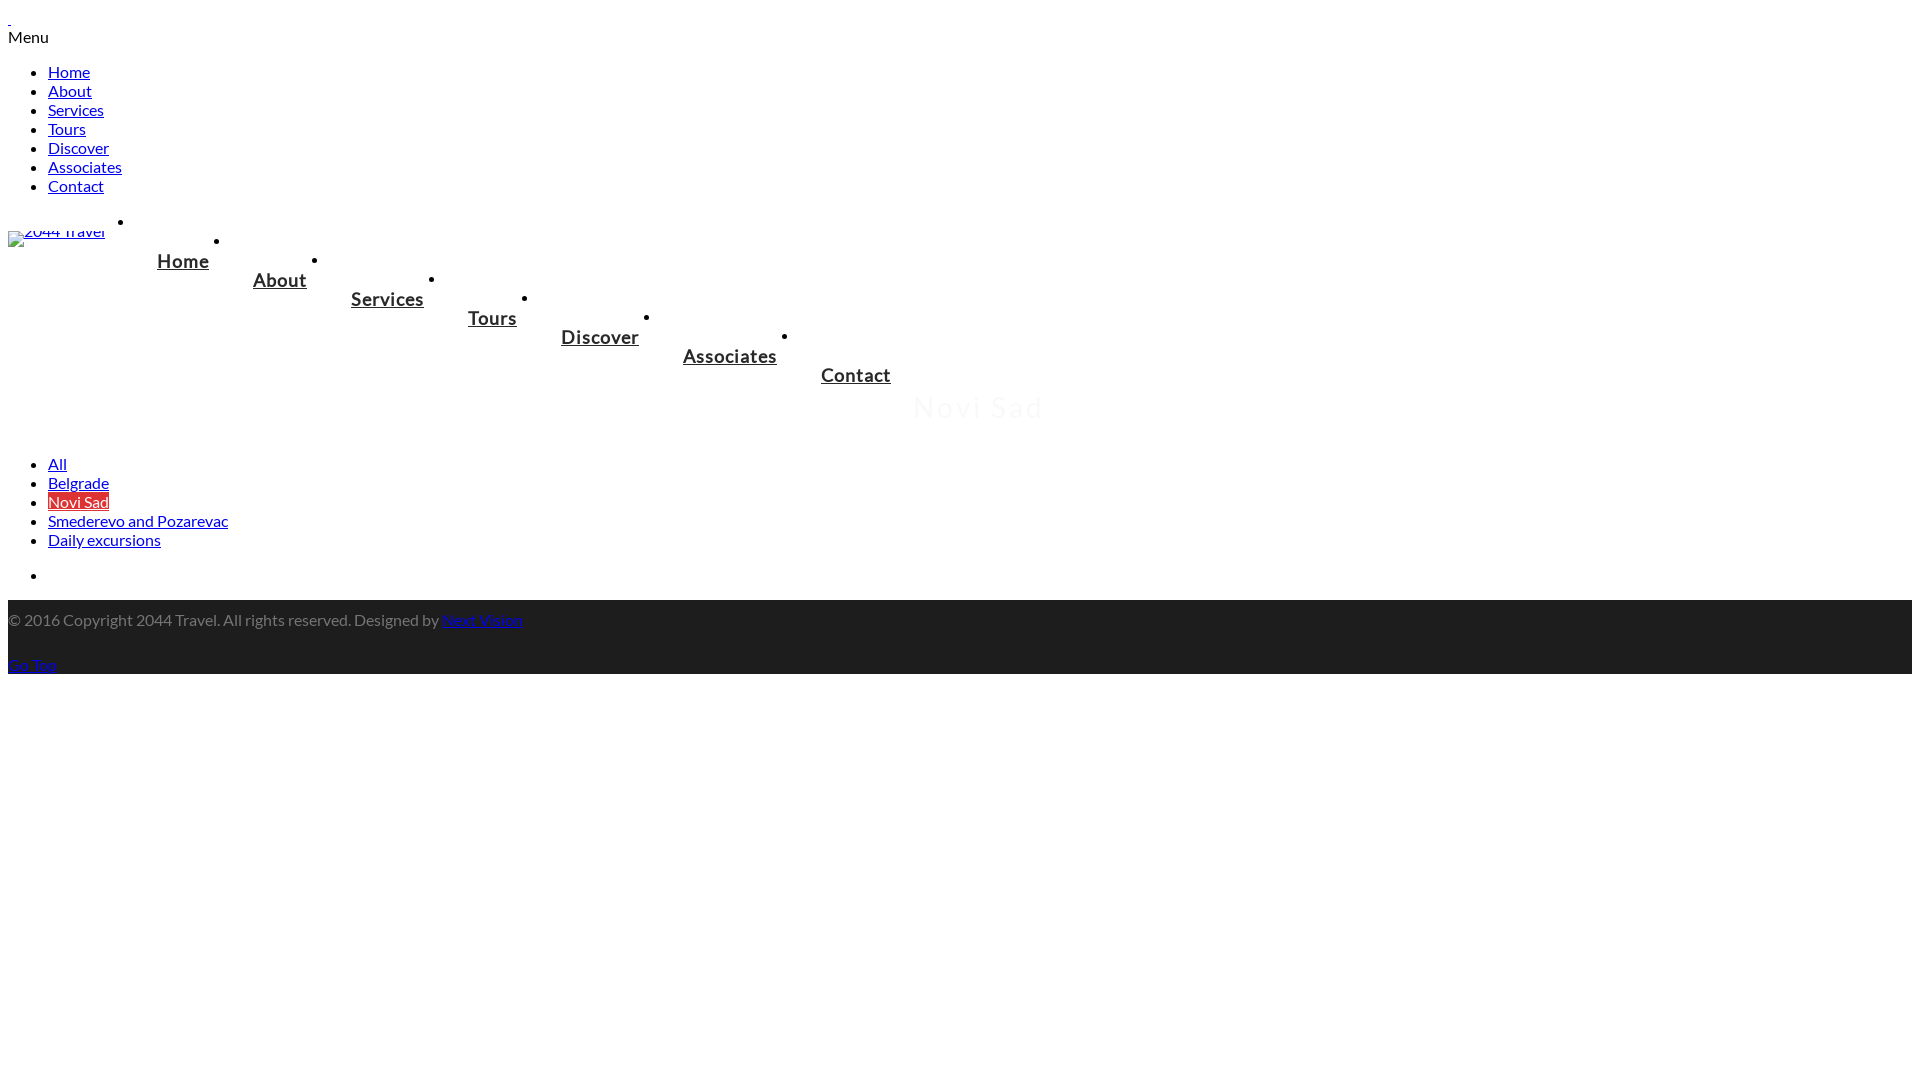  I want to click on All, so click(58, 464).